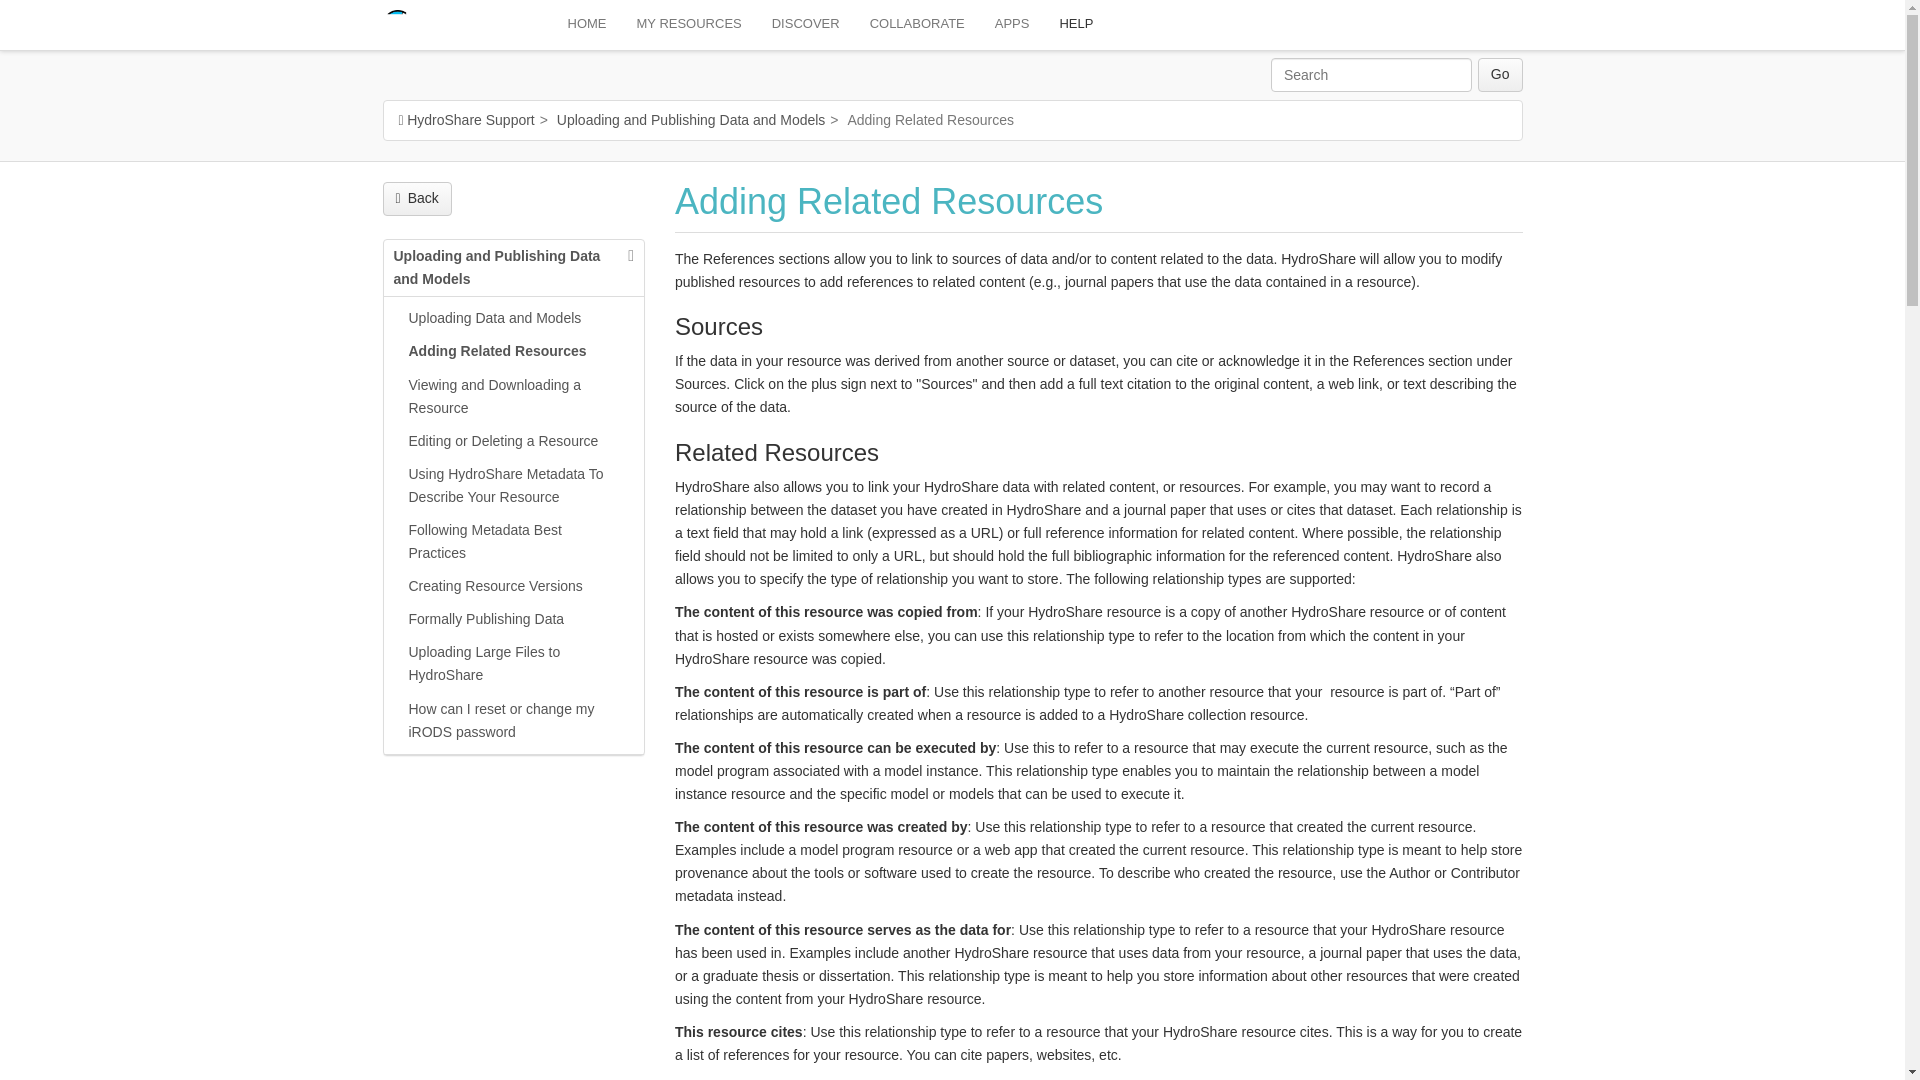  I want to click on  Back, so click(416, 199).